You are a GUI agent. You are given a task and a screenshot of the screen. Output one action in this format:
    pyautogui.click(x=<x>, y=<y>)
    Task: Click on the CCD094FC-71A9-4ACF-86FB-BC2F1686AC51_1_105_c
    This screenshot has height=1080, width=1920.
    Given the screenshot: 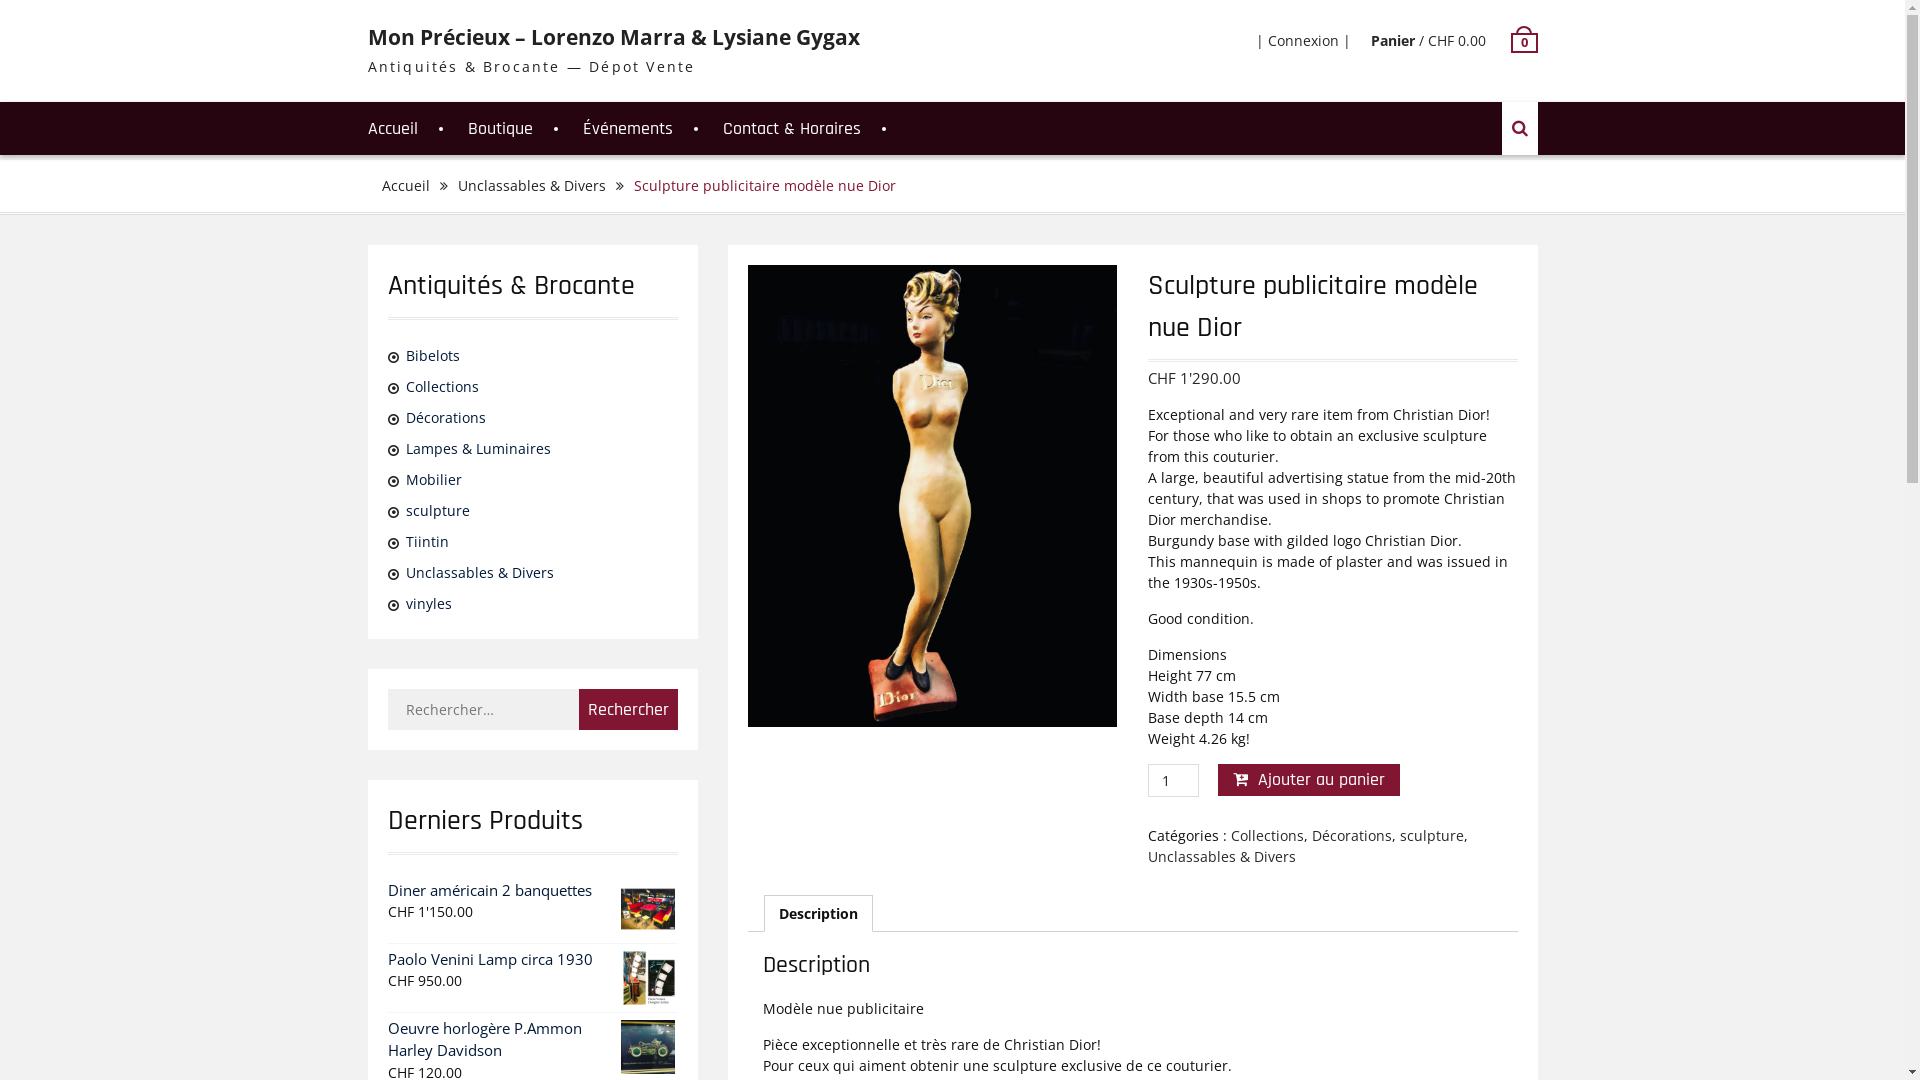 What is the action you would take?
    pyautogui.click(x=933, y=496)
    